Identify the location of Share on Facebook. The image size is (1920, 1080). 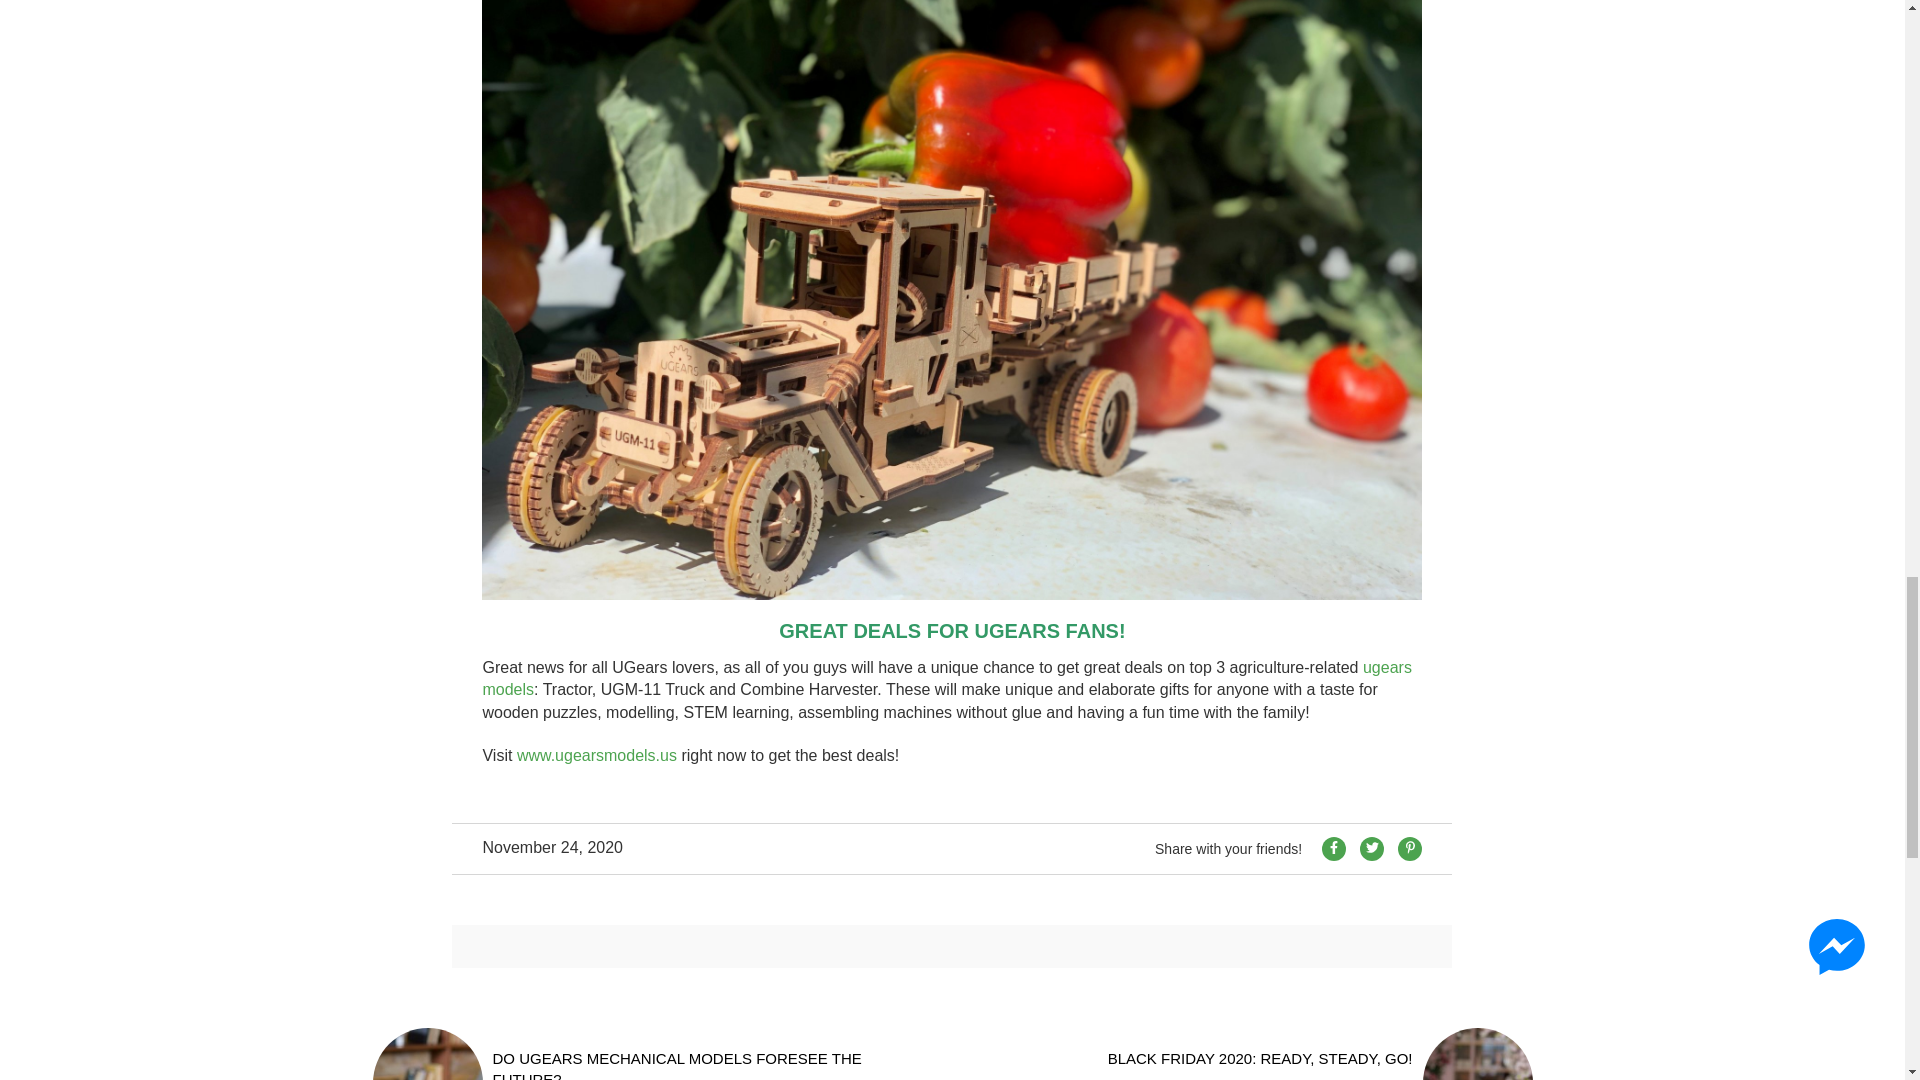
(1334, 848).